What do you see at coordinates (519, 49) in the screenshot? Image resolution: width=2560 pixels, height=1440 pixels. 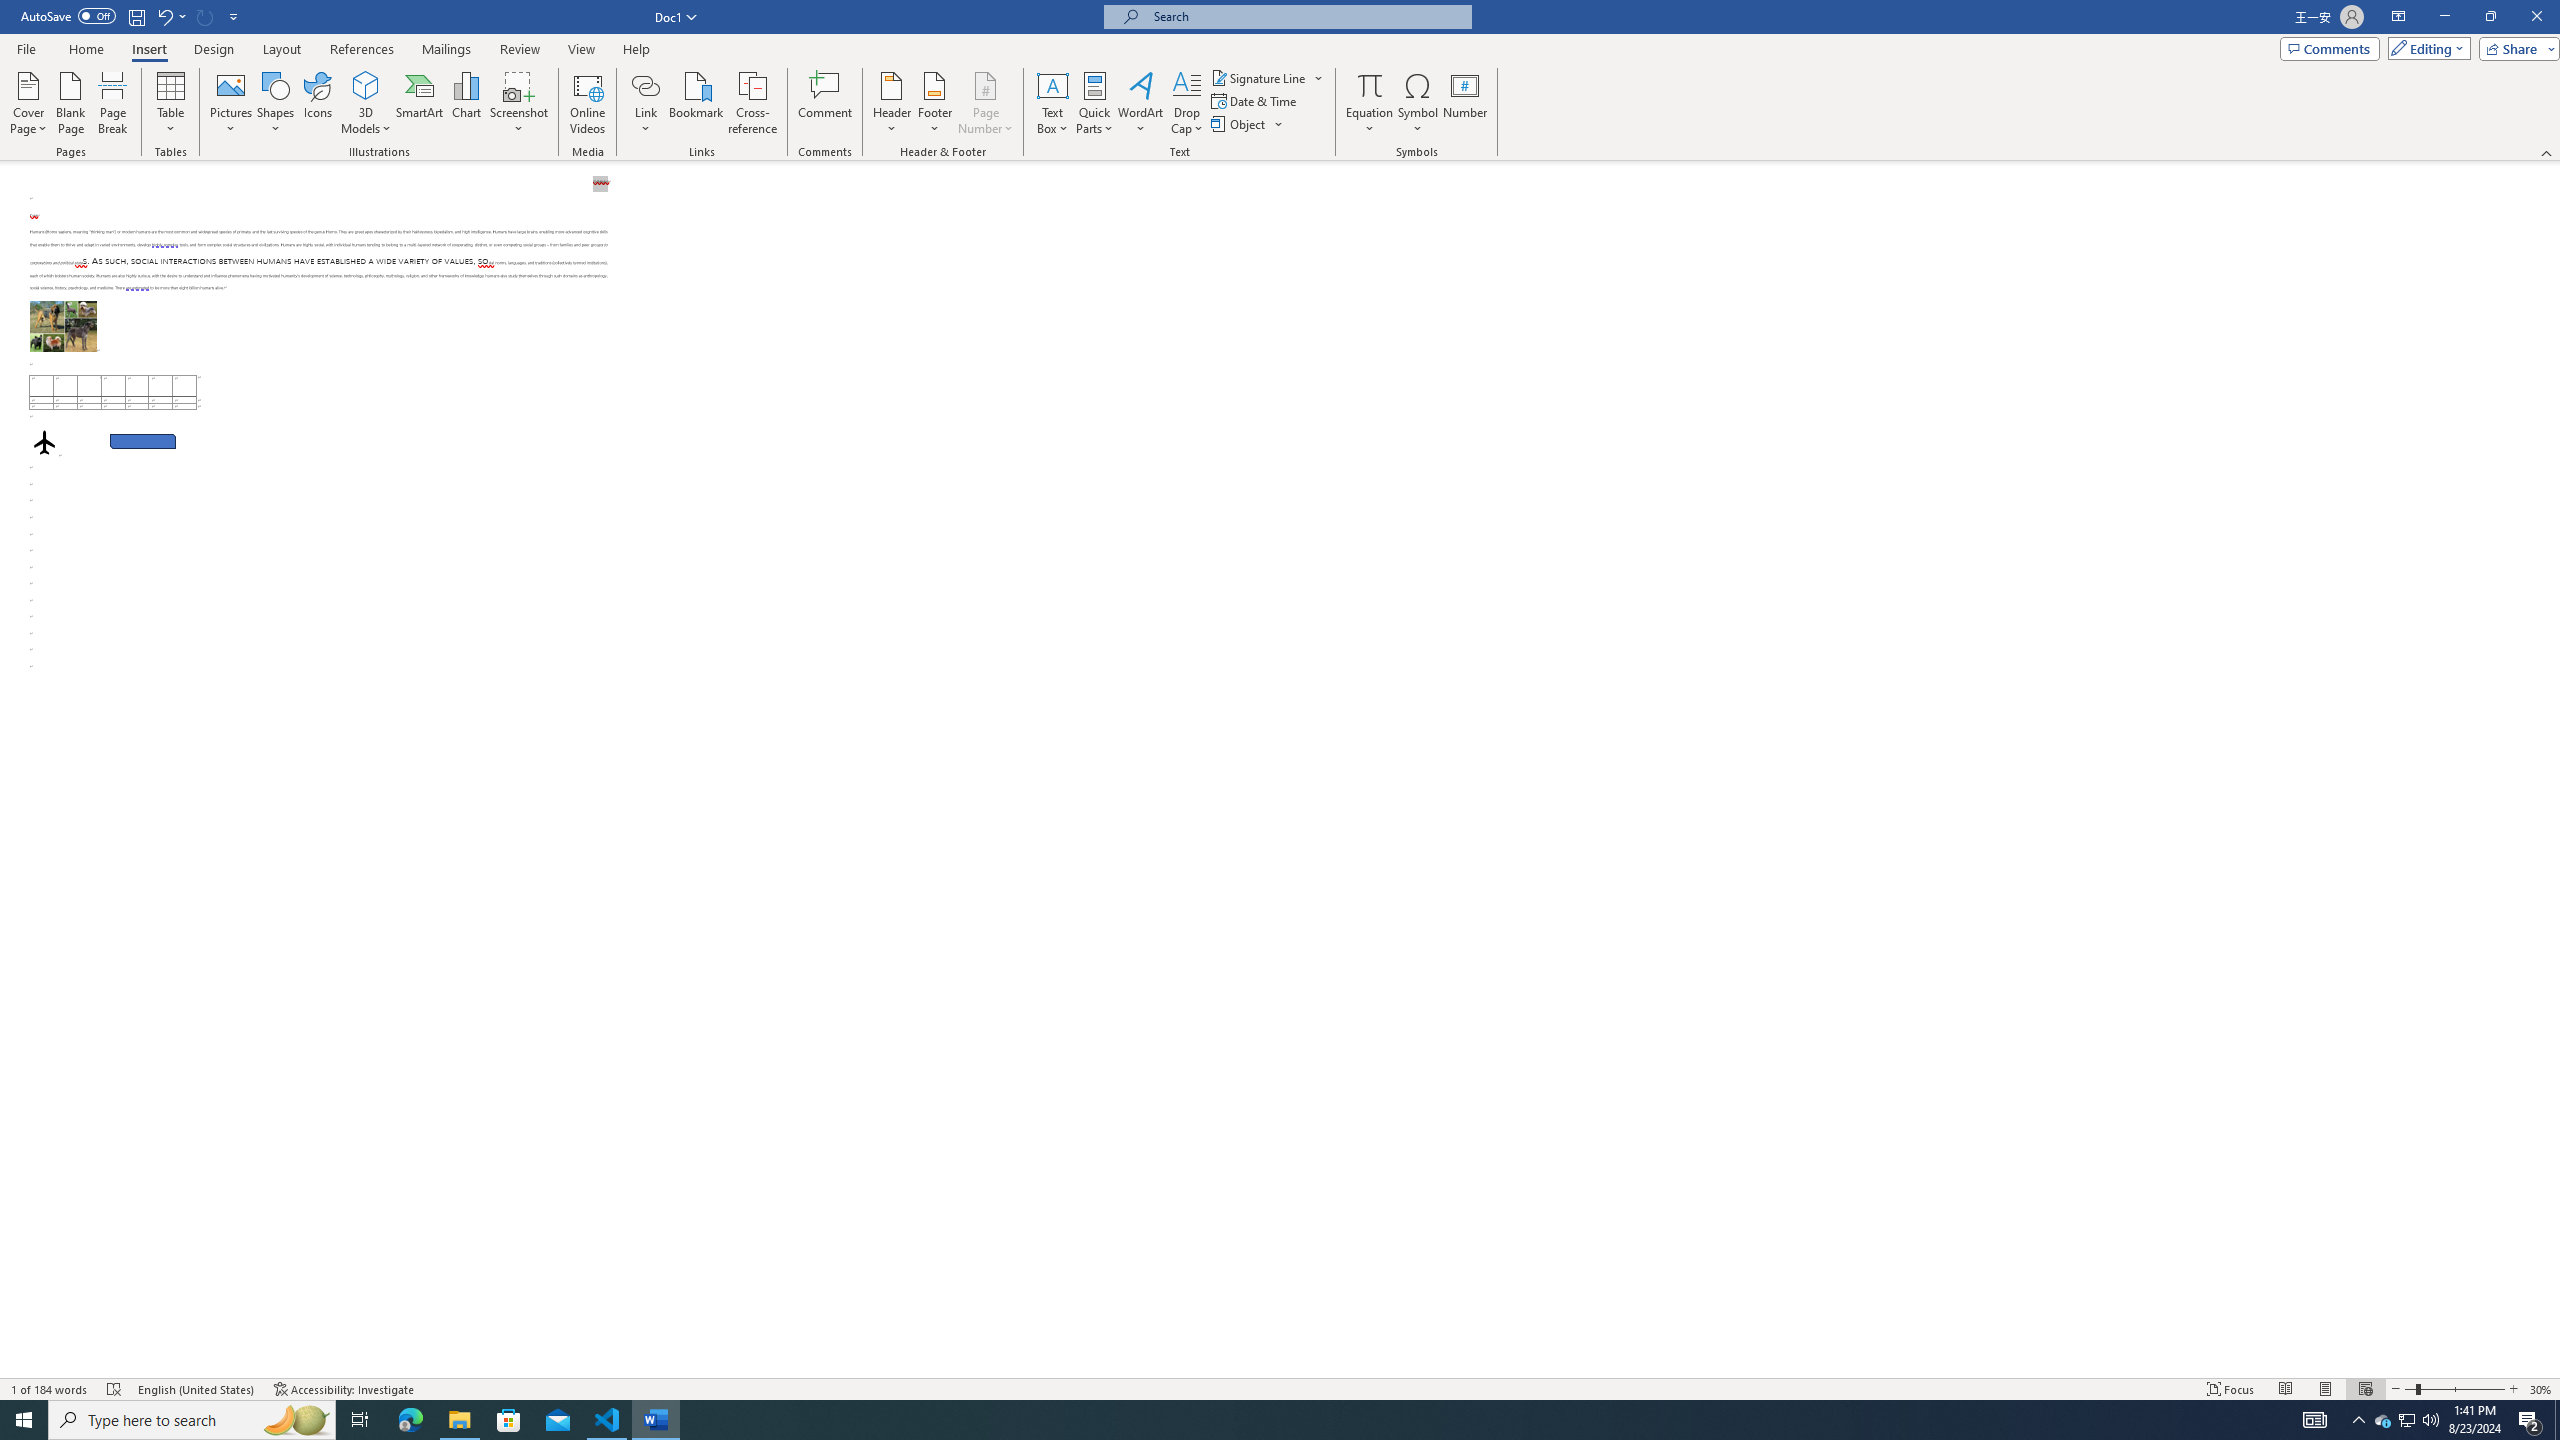 I see `Review` at bounding box center [519, 49].